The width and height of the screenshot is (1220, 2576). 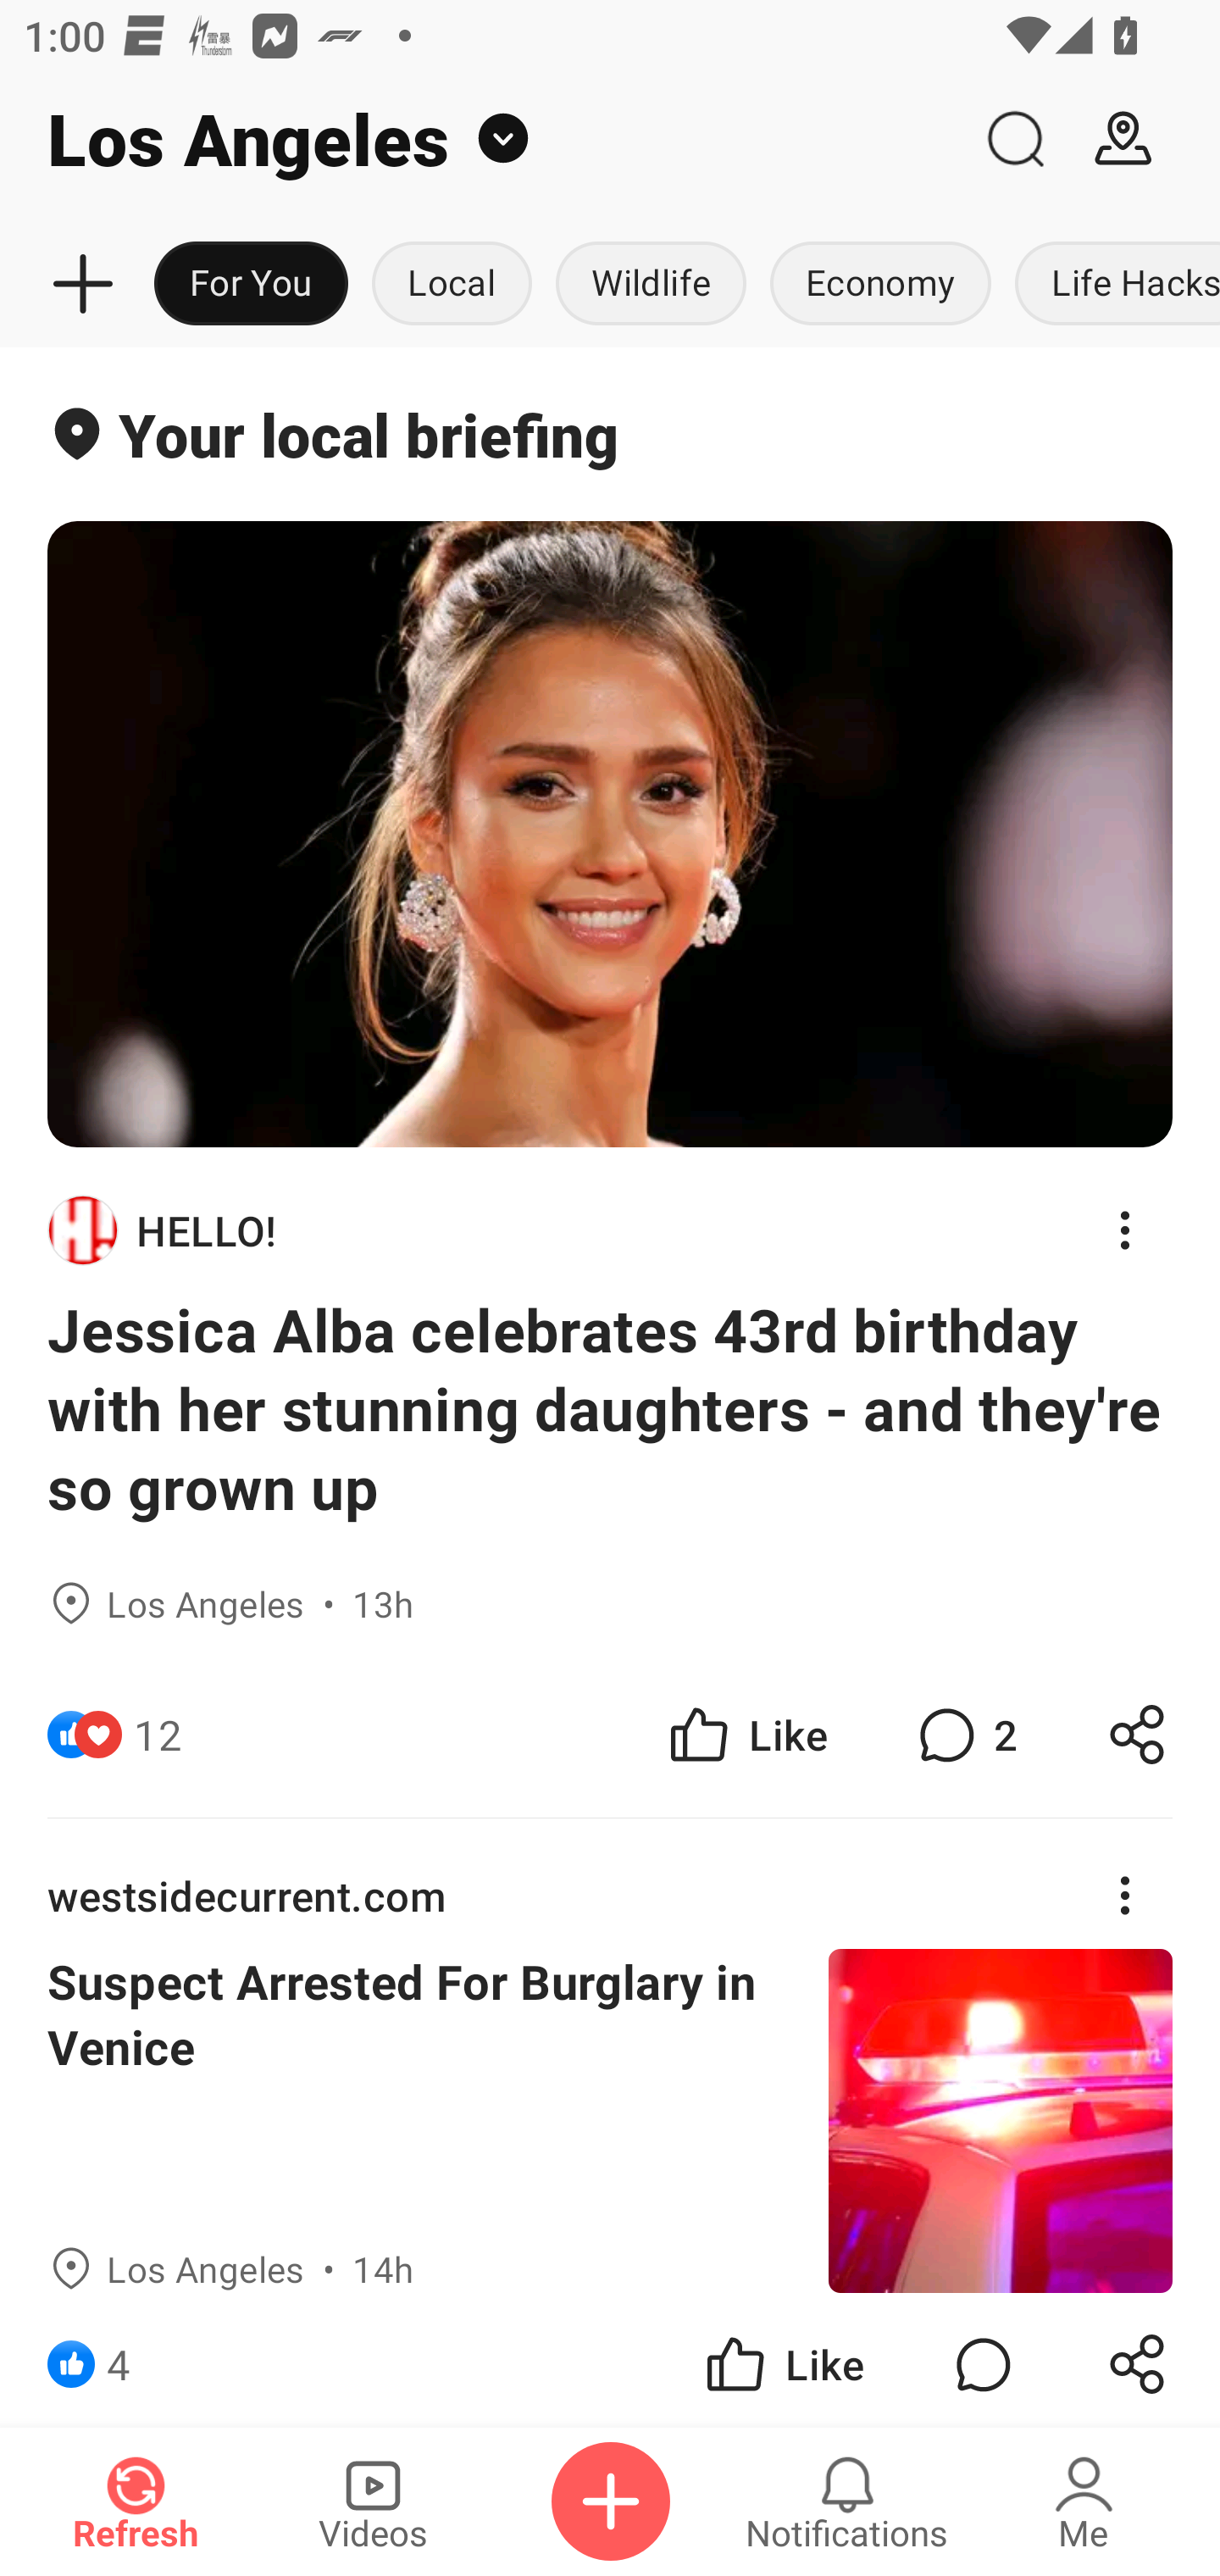 What do you see at coordinates (880, 285) in the screenshot?
I see `Economy` at bounding box center [880, 285].